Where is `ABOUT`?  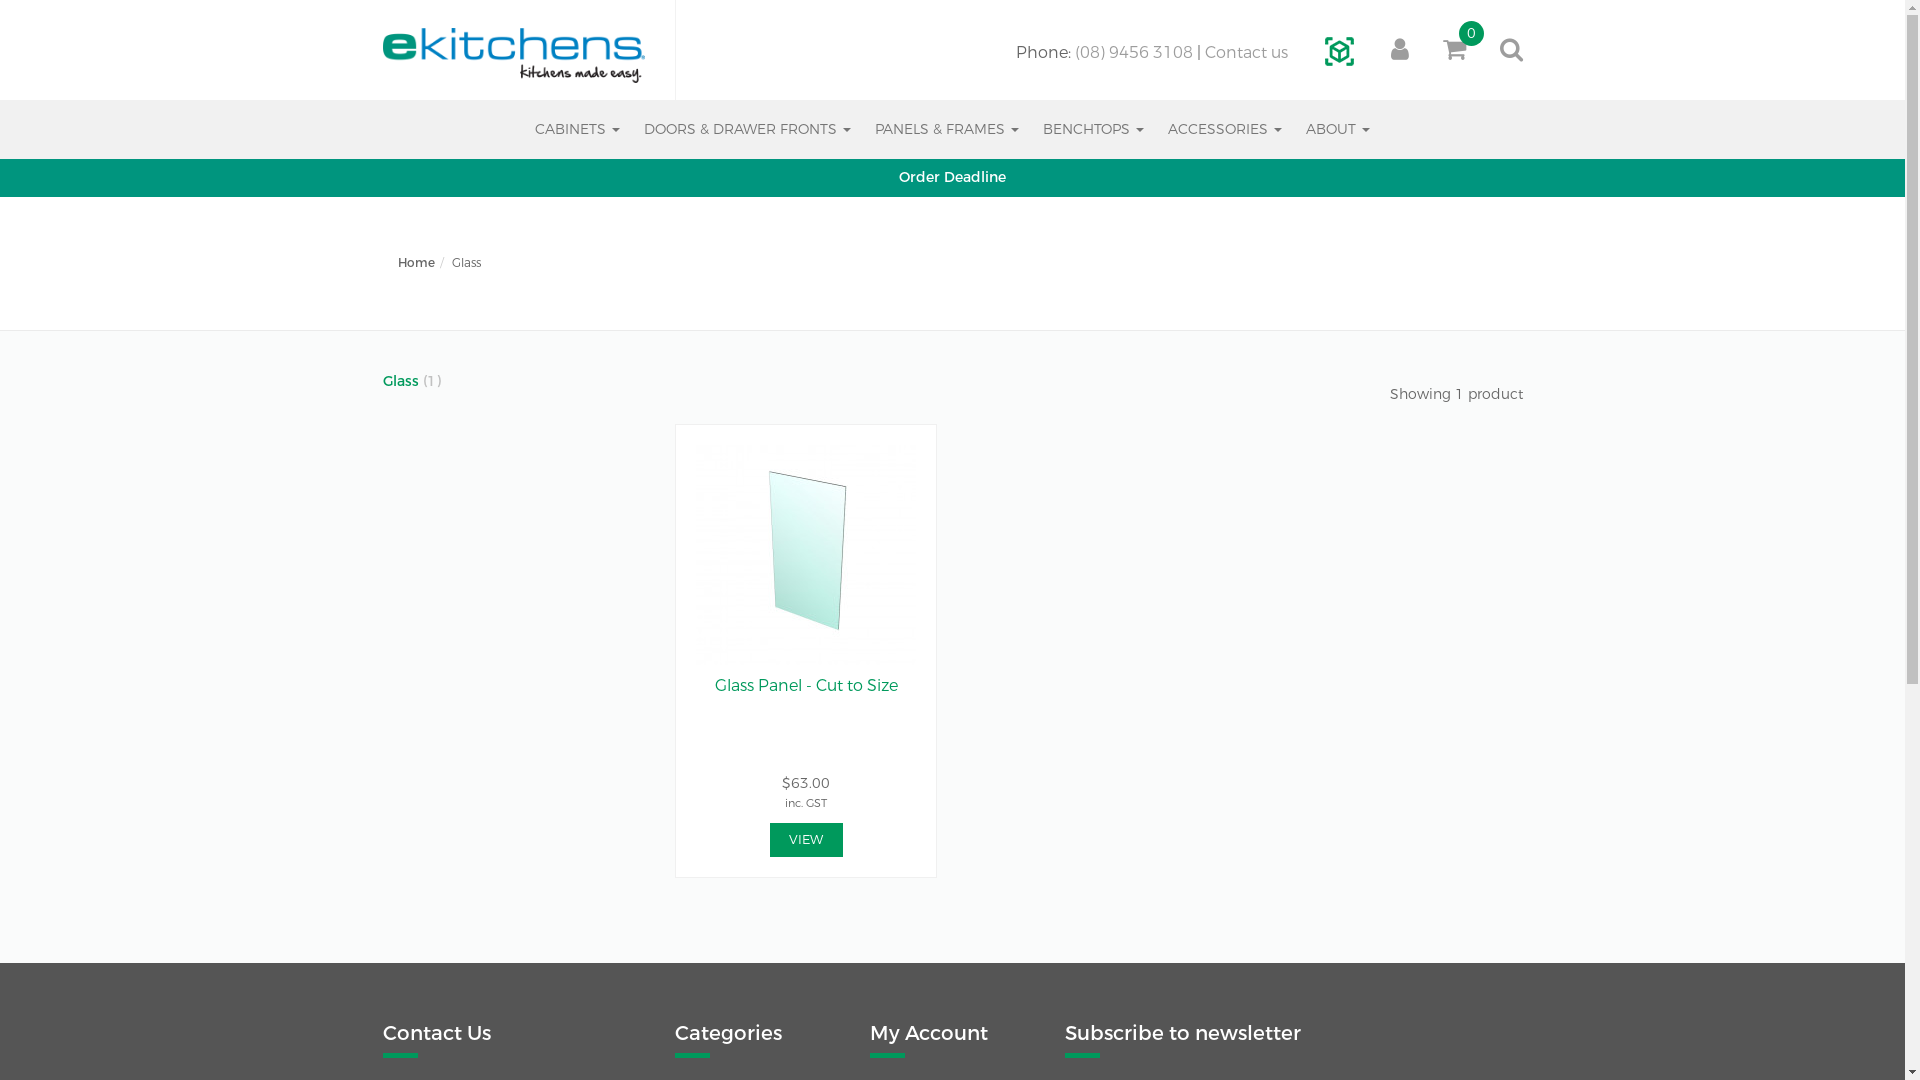 ABOUT is located at coordinates (1338, 130).